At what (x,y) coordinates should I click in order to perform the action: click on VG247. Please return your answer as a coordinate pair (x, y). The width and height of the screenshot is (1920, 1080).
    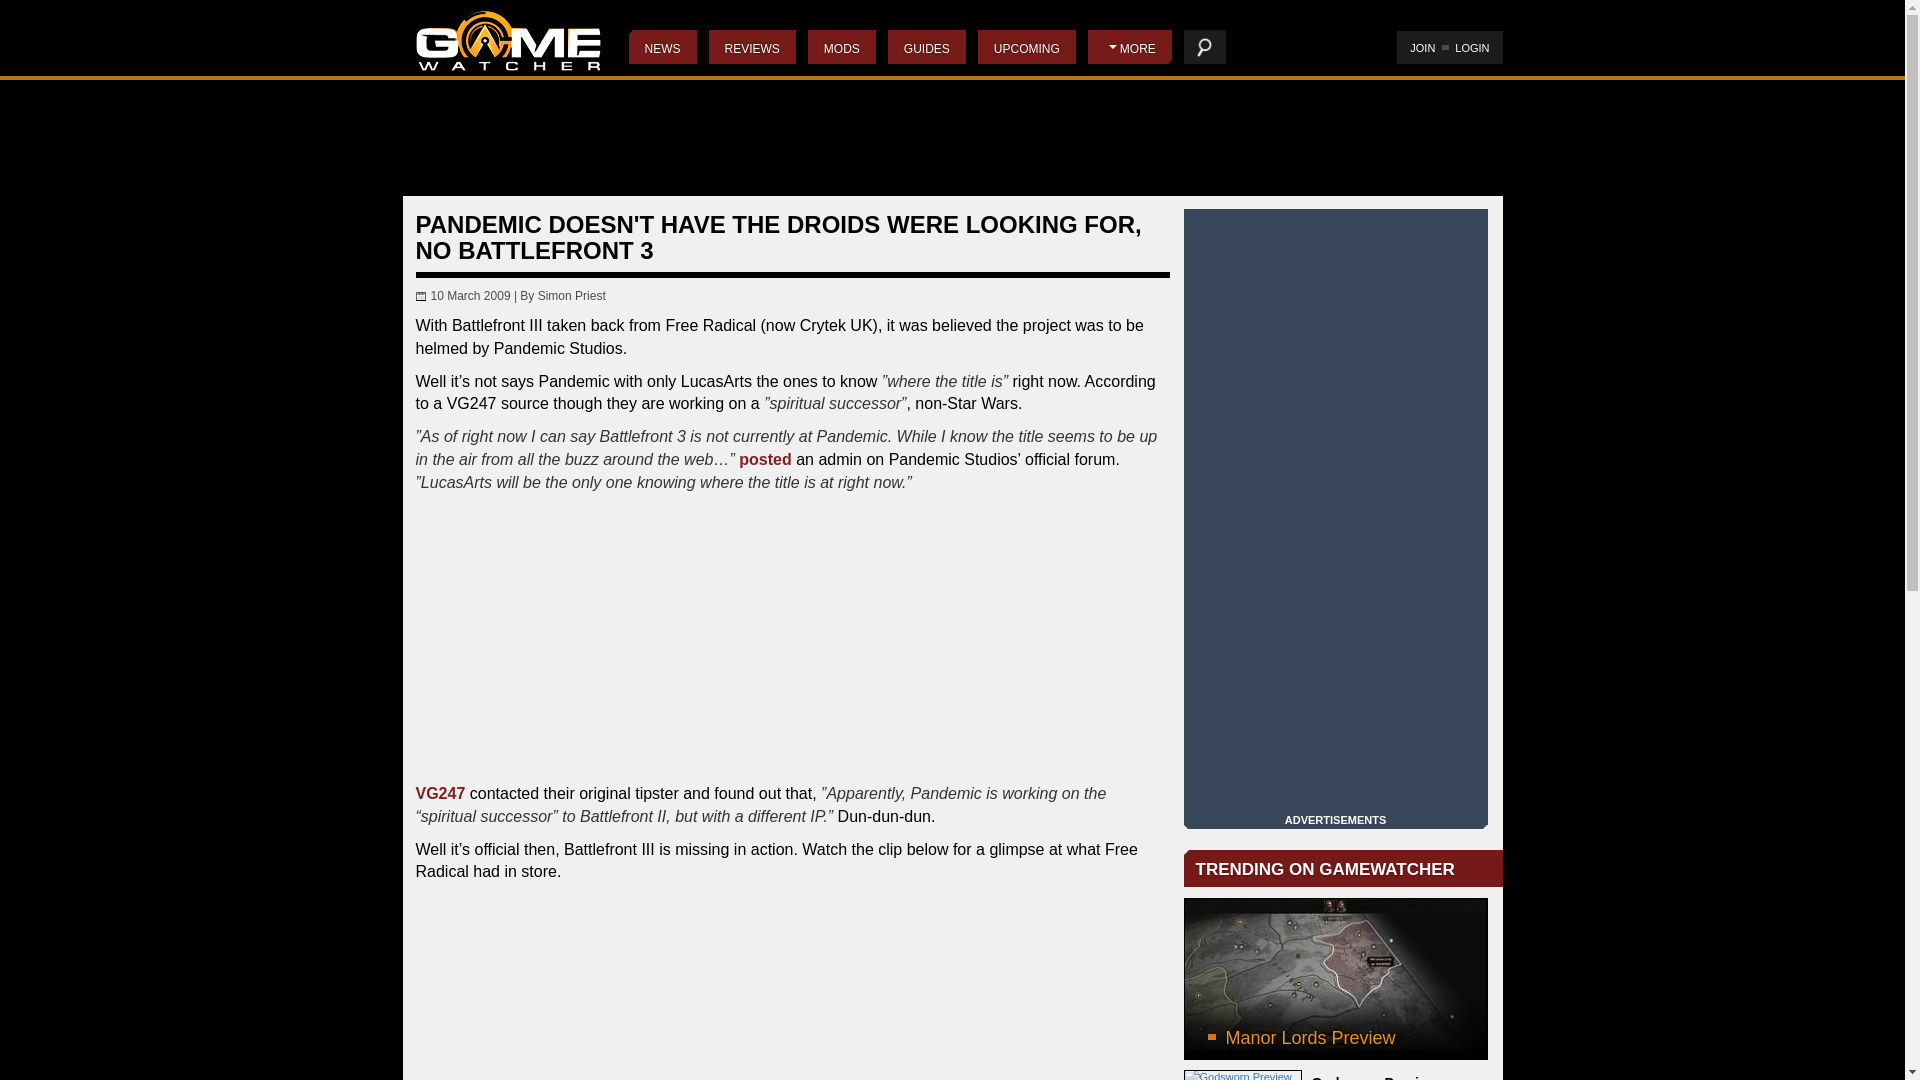
    Looking at the image, I should click on (441, 794).